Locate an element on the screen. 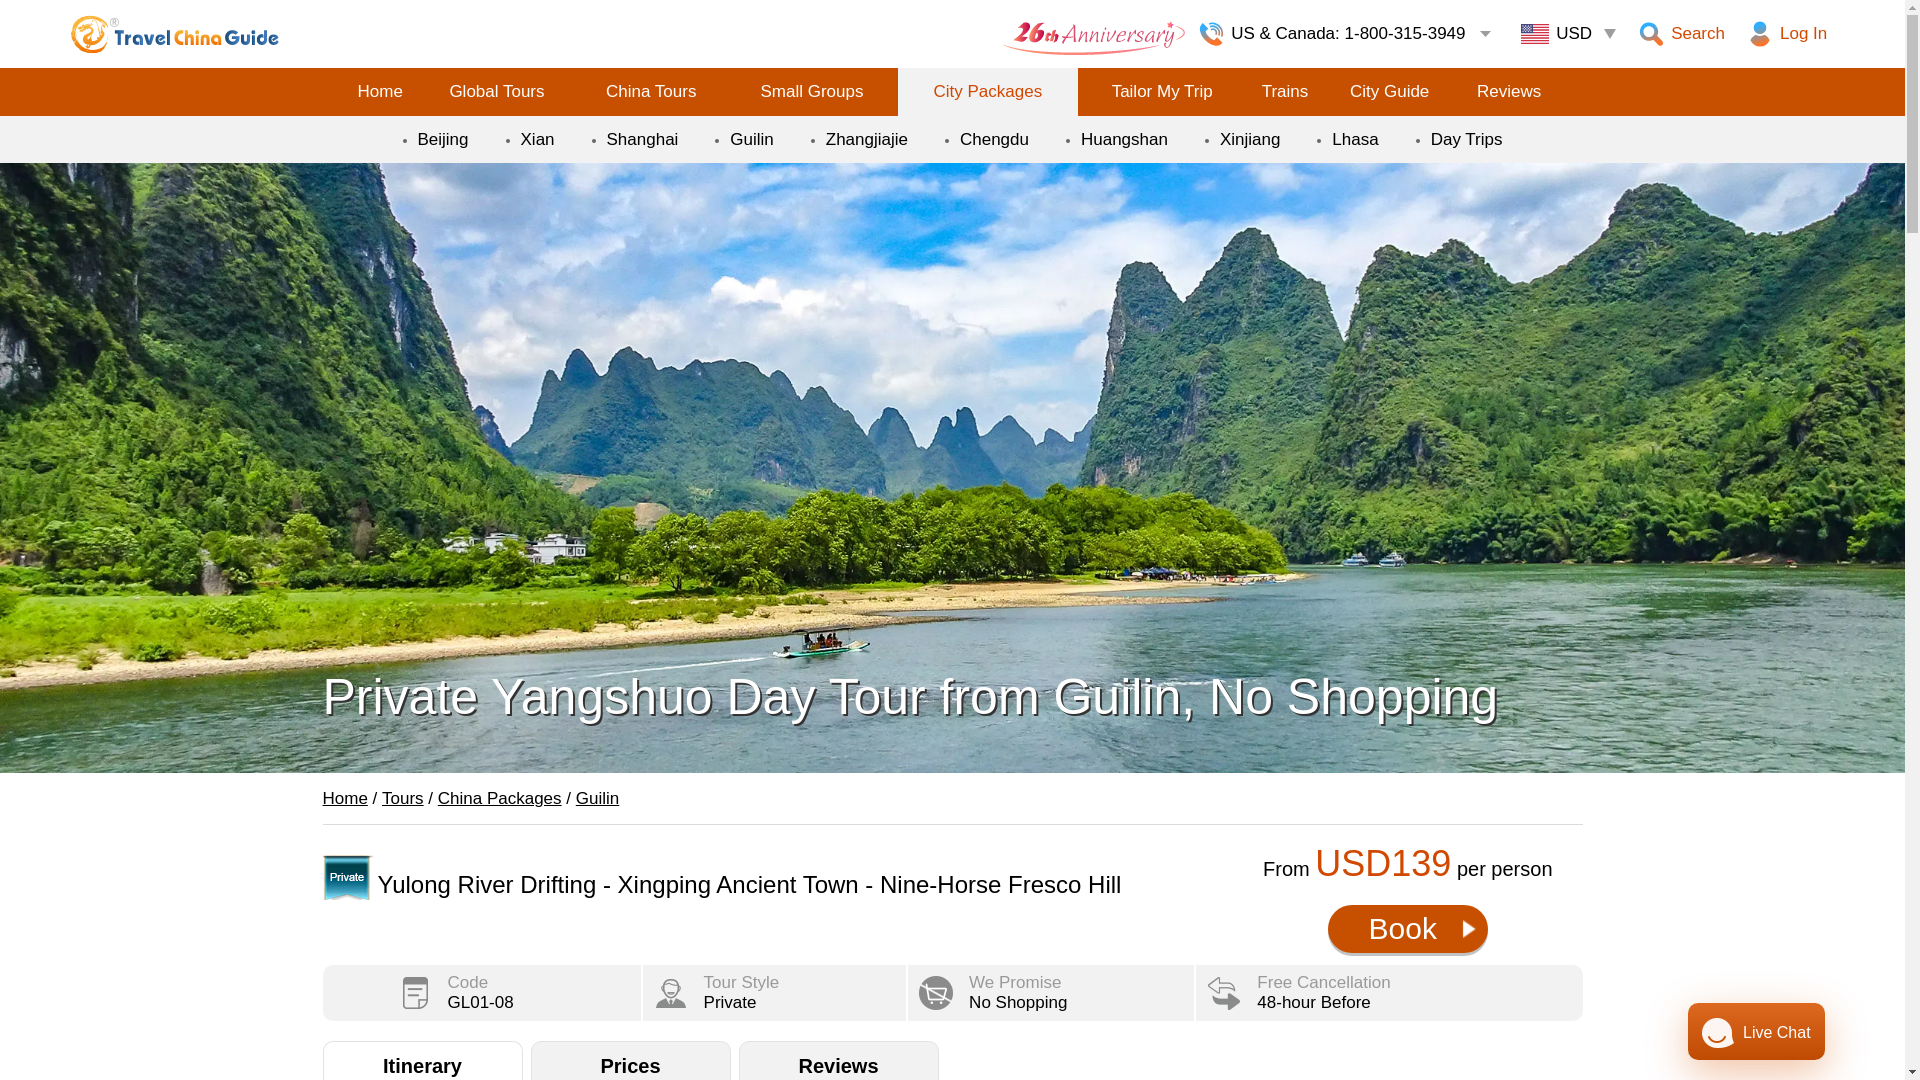 The image size is (1920, 1080). Beijing is located at coordinates (443, 139).